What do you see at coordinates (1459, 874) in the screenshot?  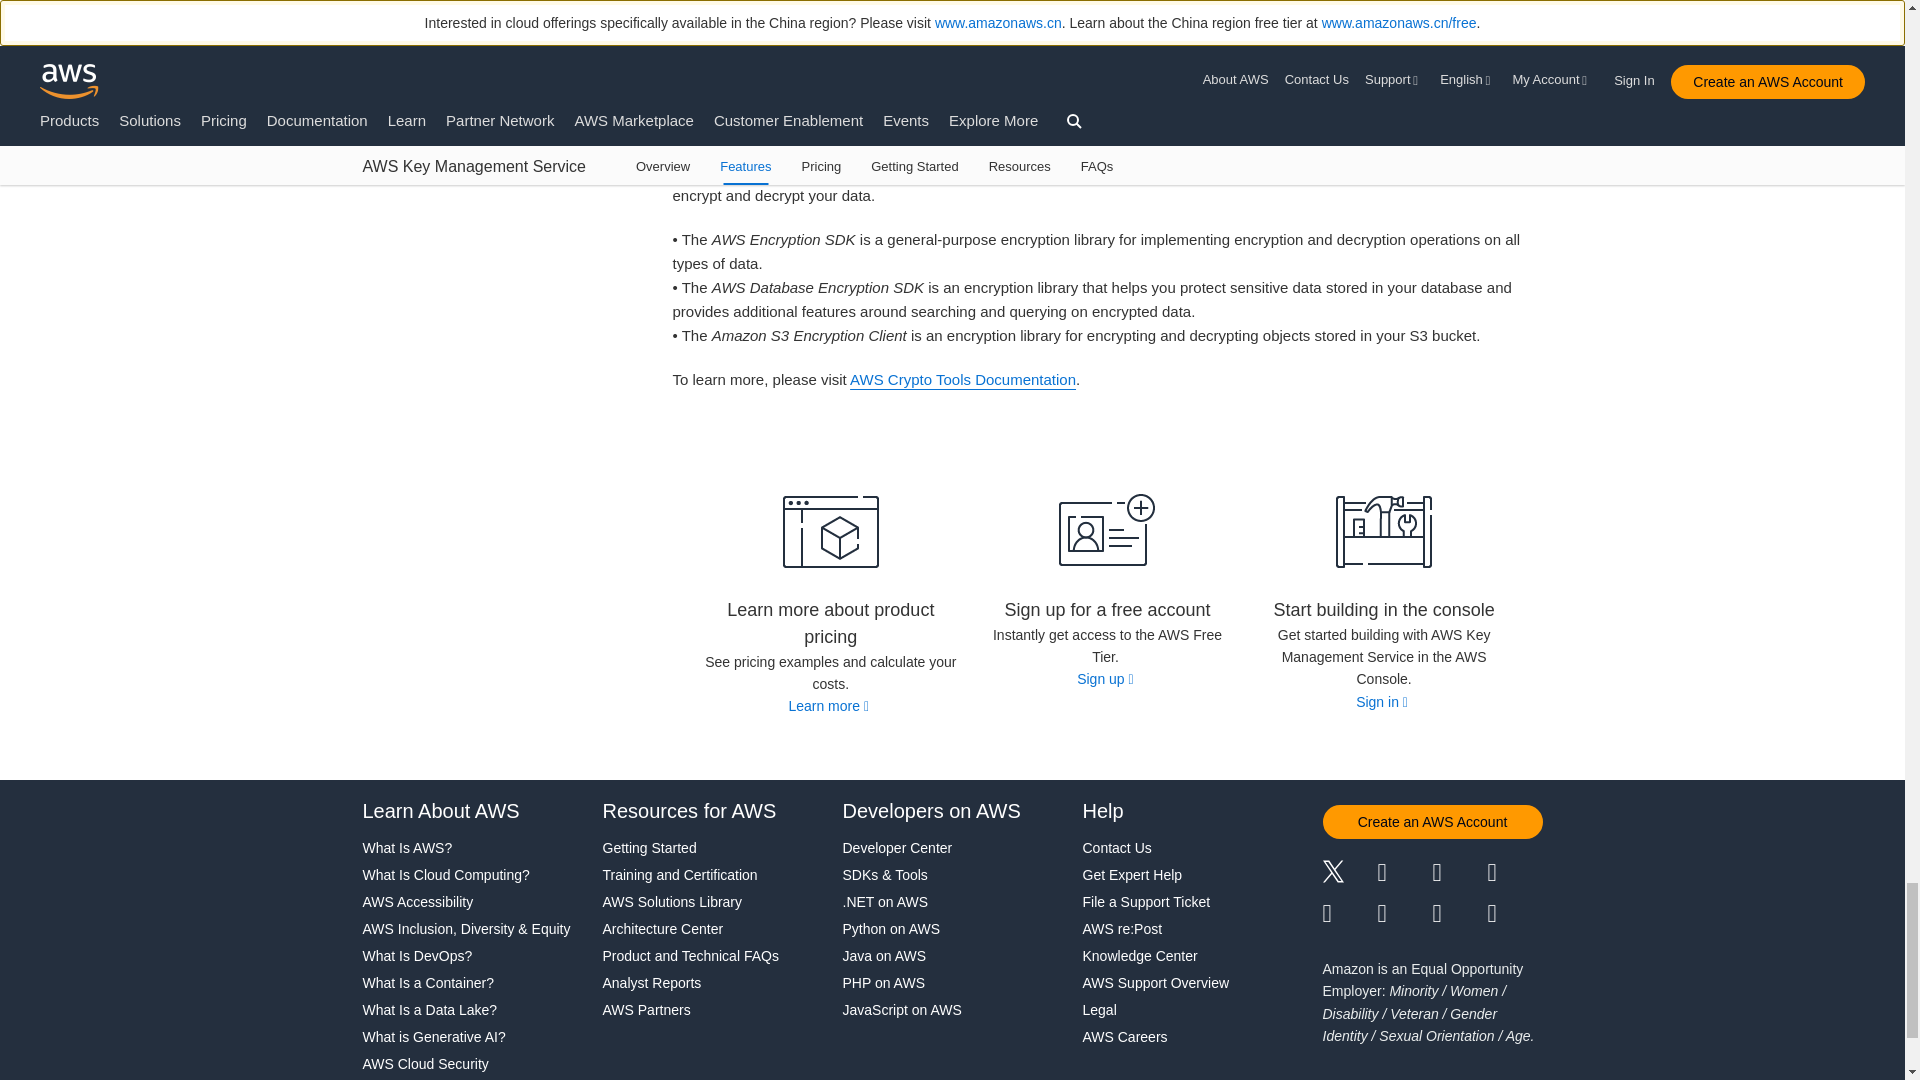 I see `Linkedin` at bounding box center [1459, 874].